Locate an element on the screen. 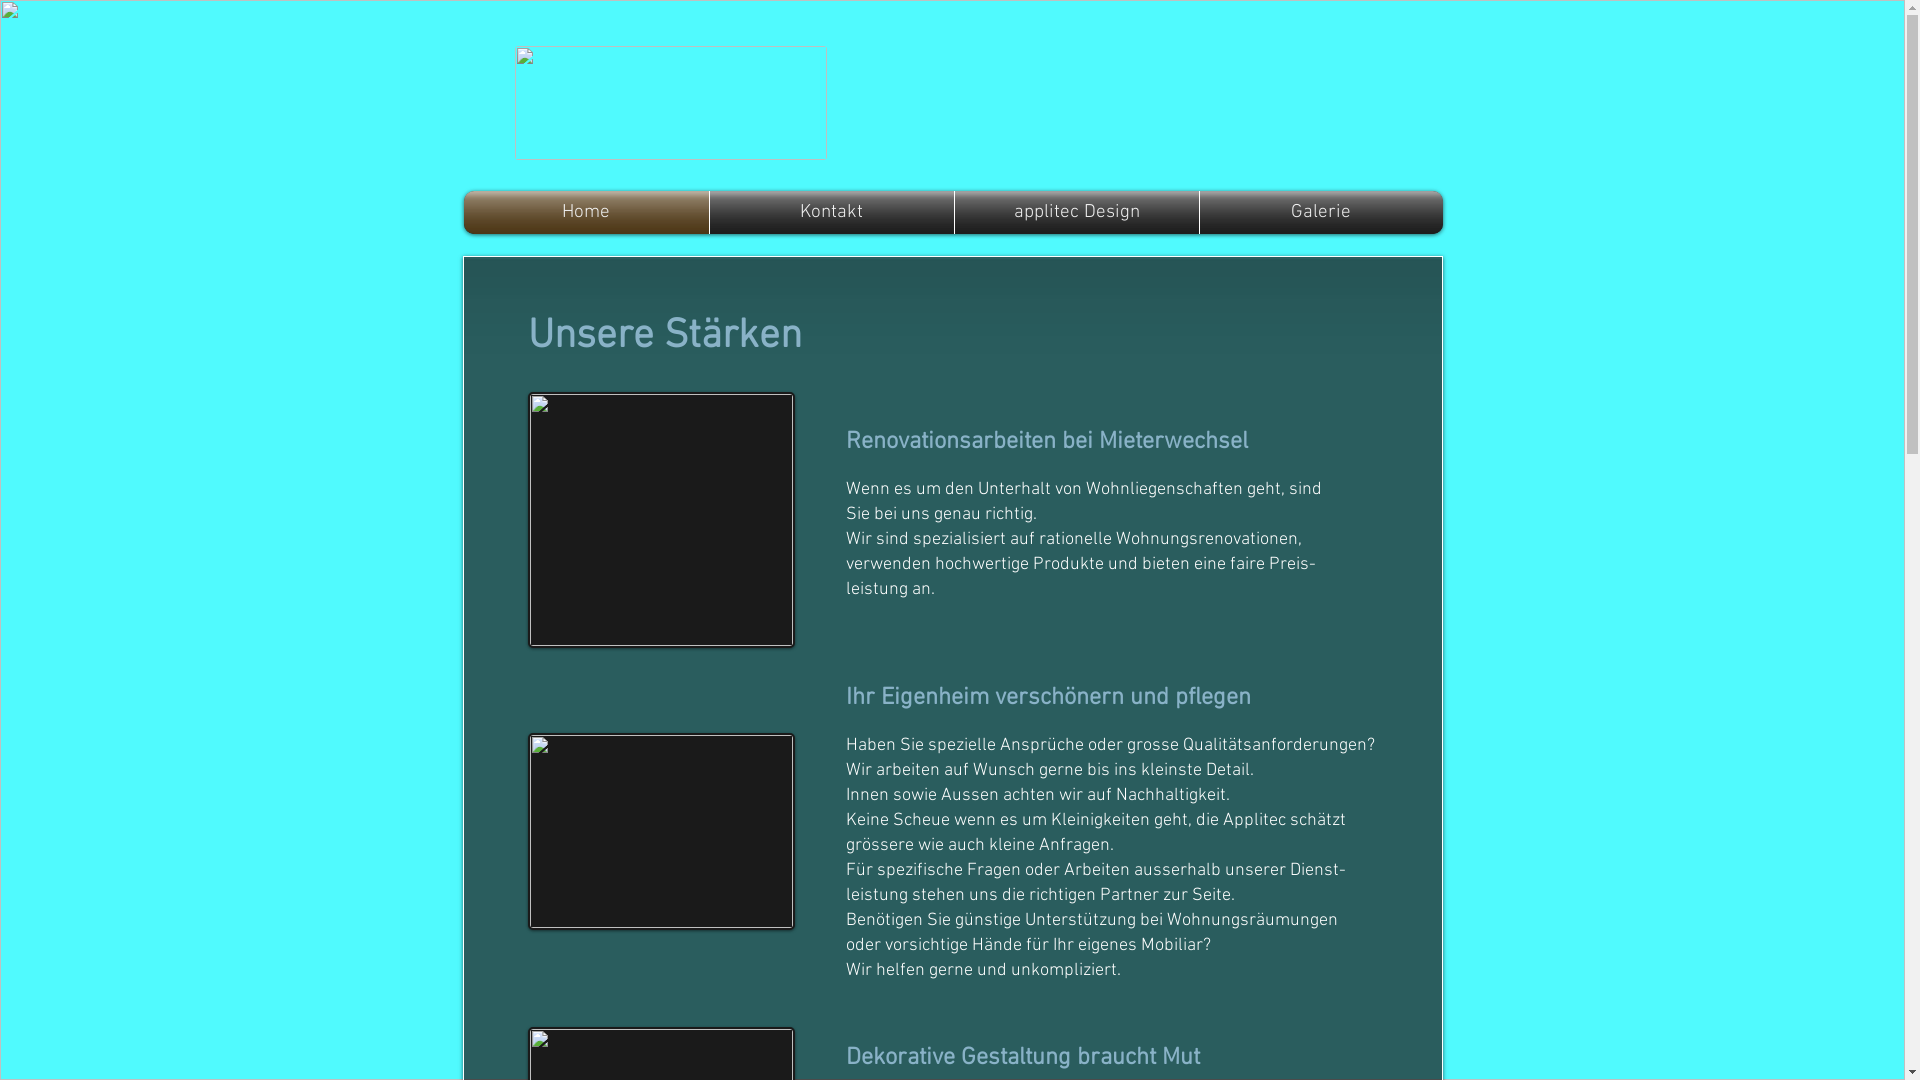  Grey House is located at coordinates (662, 832).